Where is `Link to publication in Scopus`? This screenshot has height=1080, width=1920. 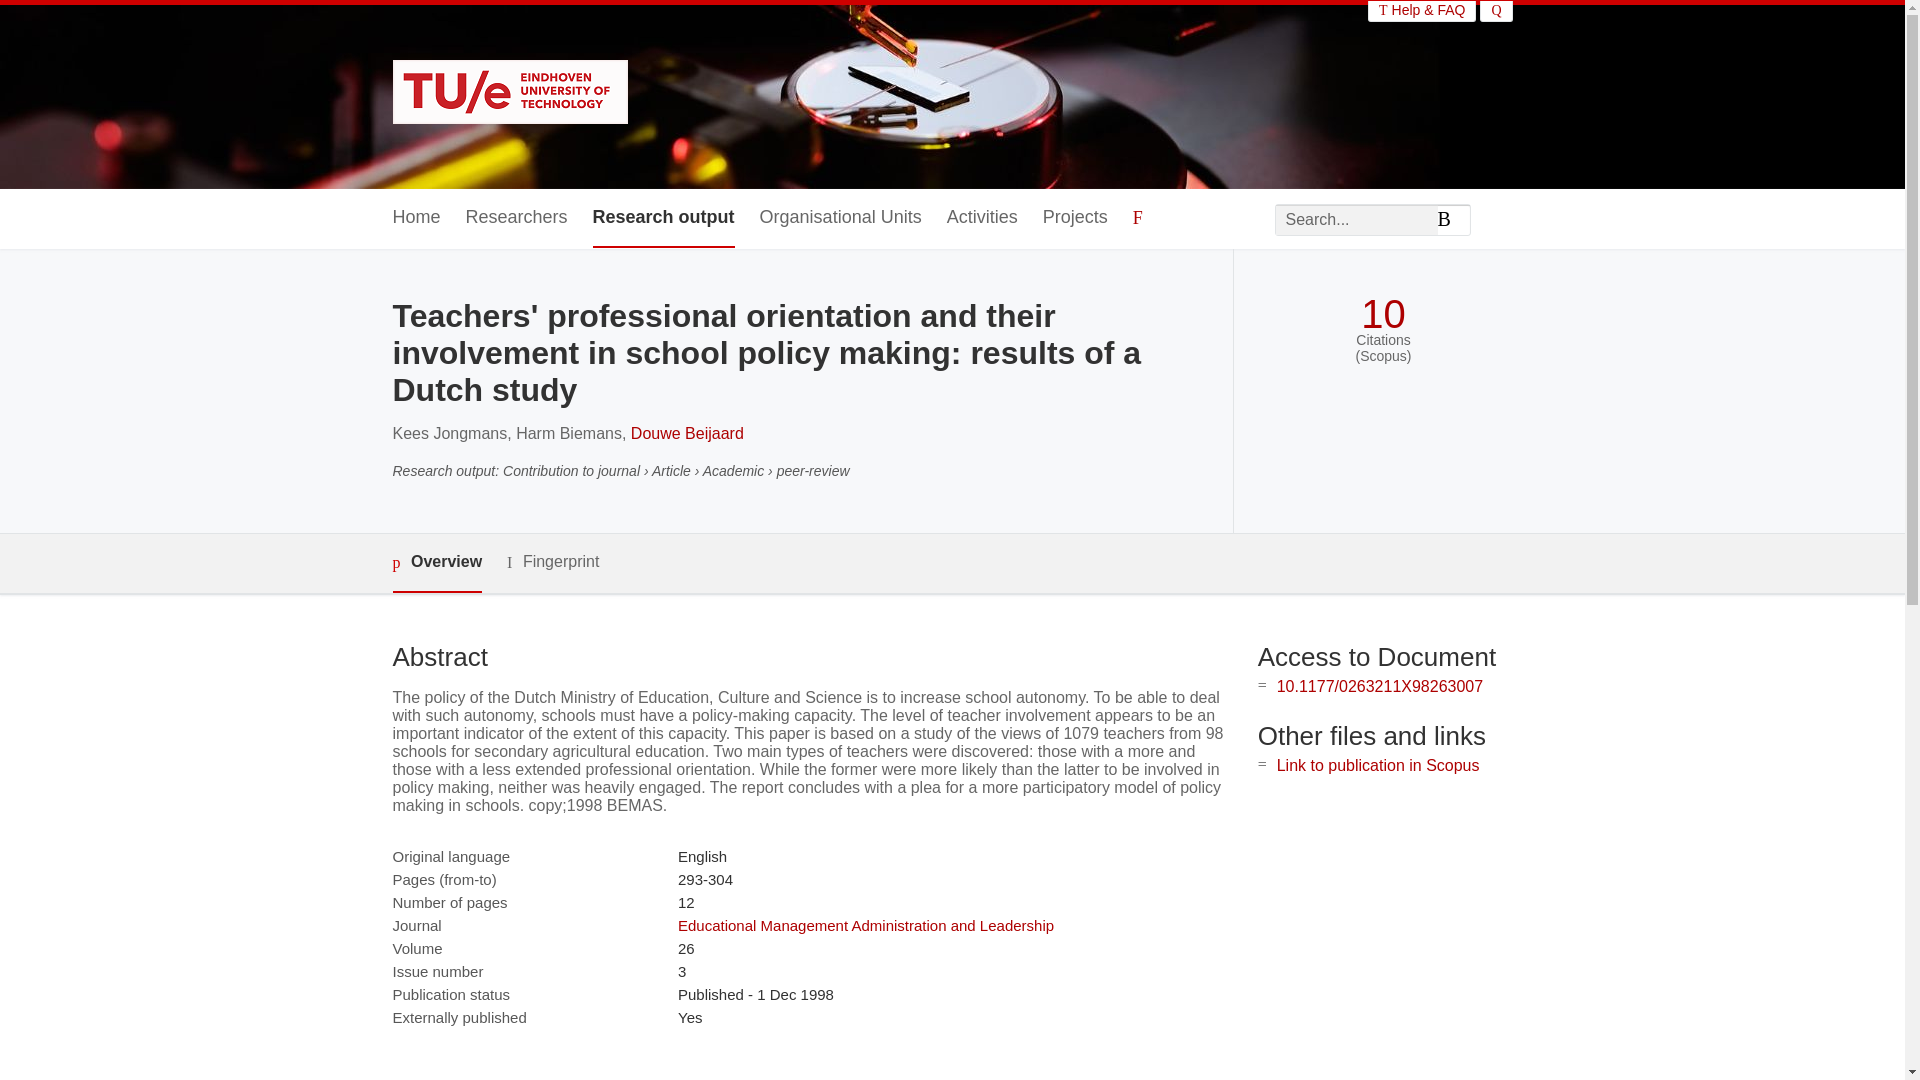 Link to publication in Scopus is located at coordinates (1378, 766).